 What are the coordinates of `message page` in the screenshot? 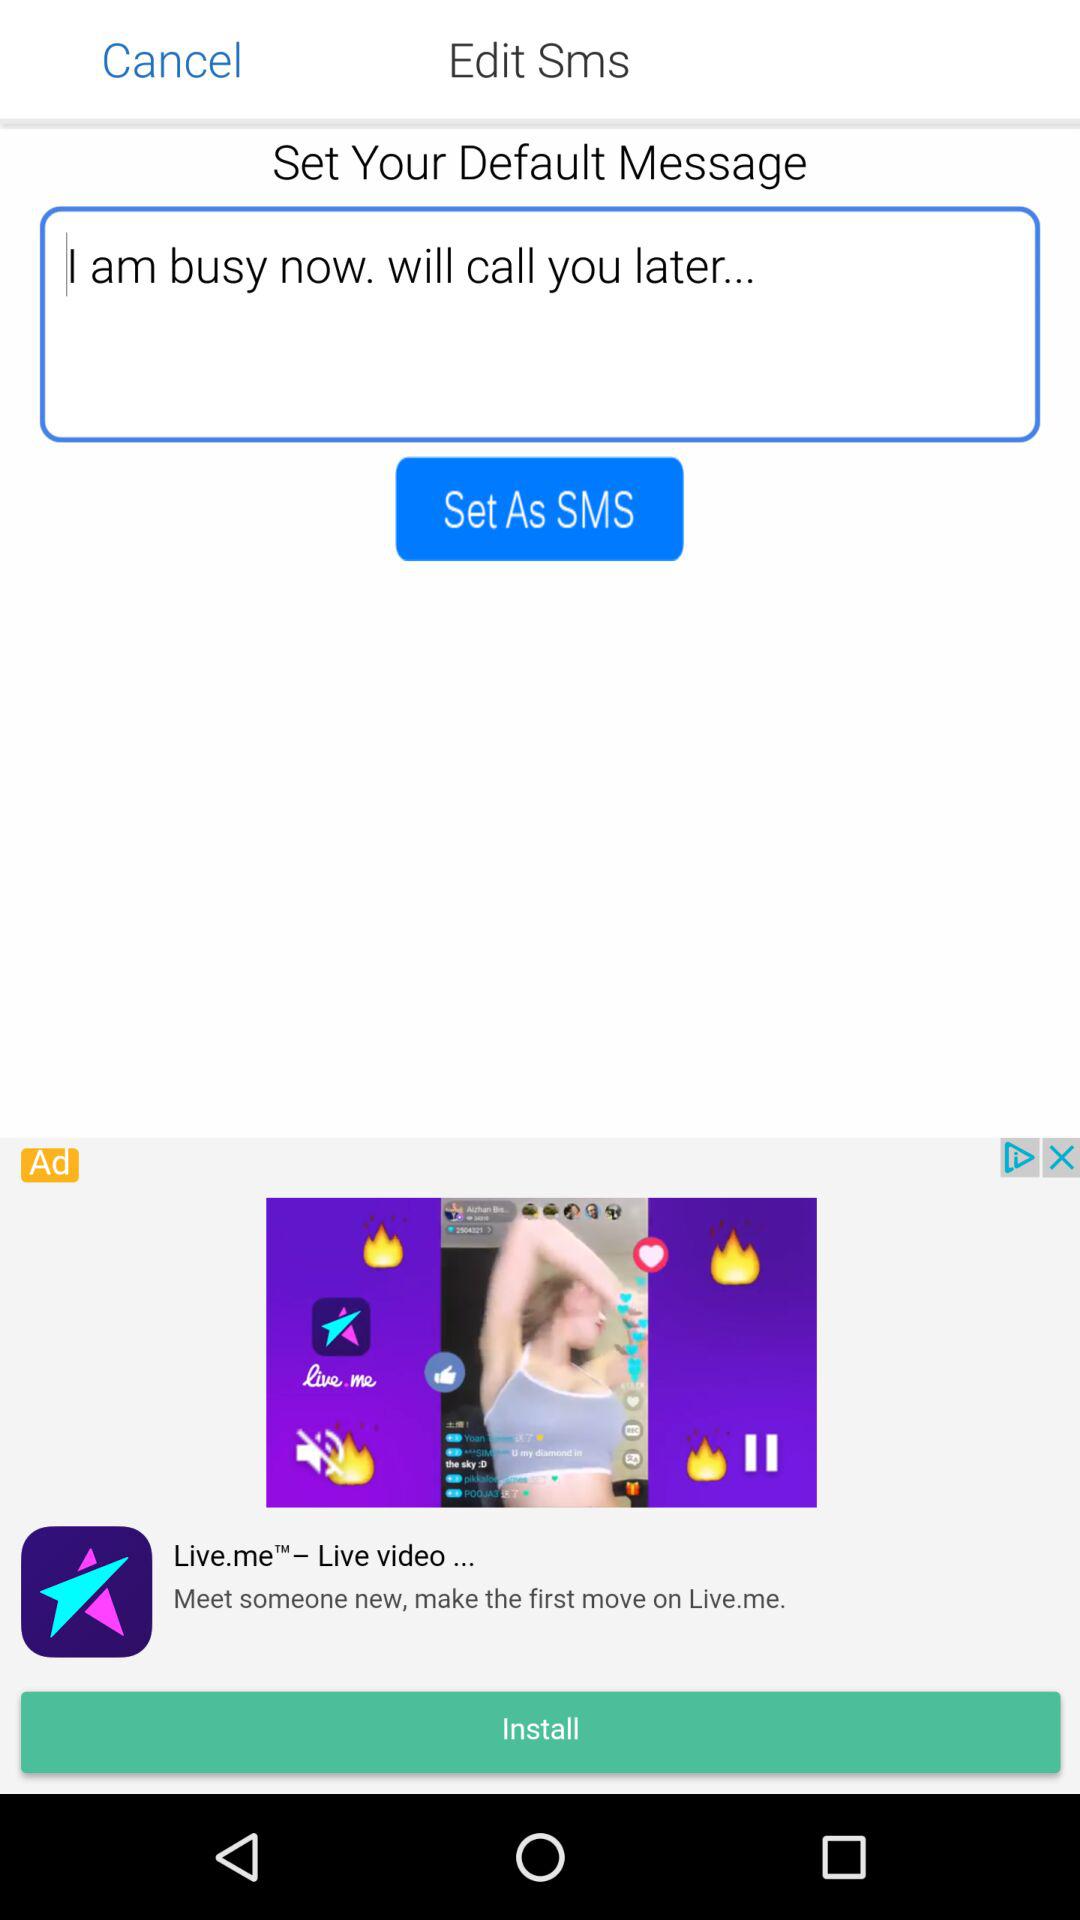 It's located at (540, 508).